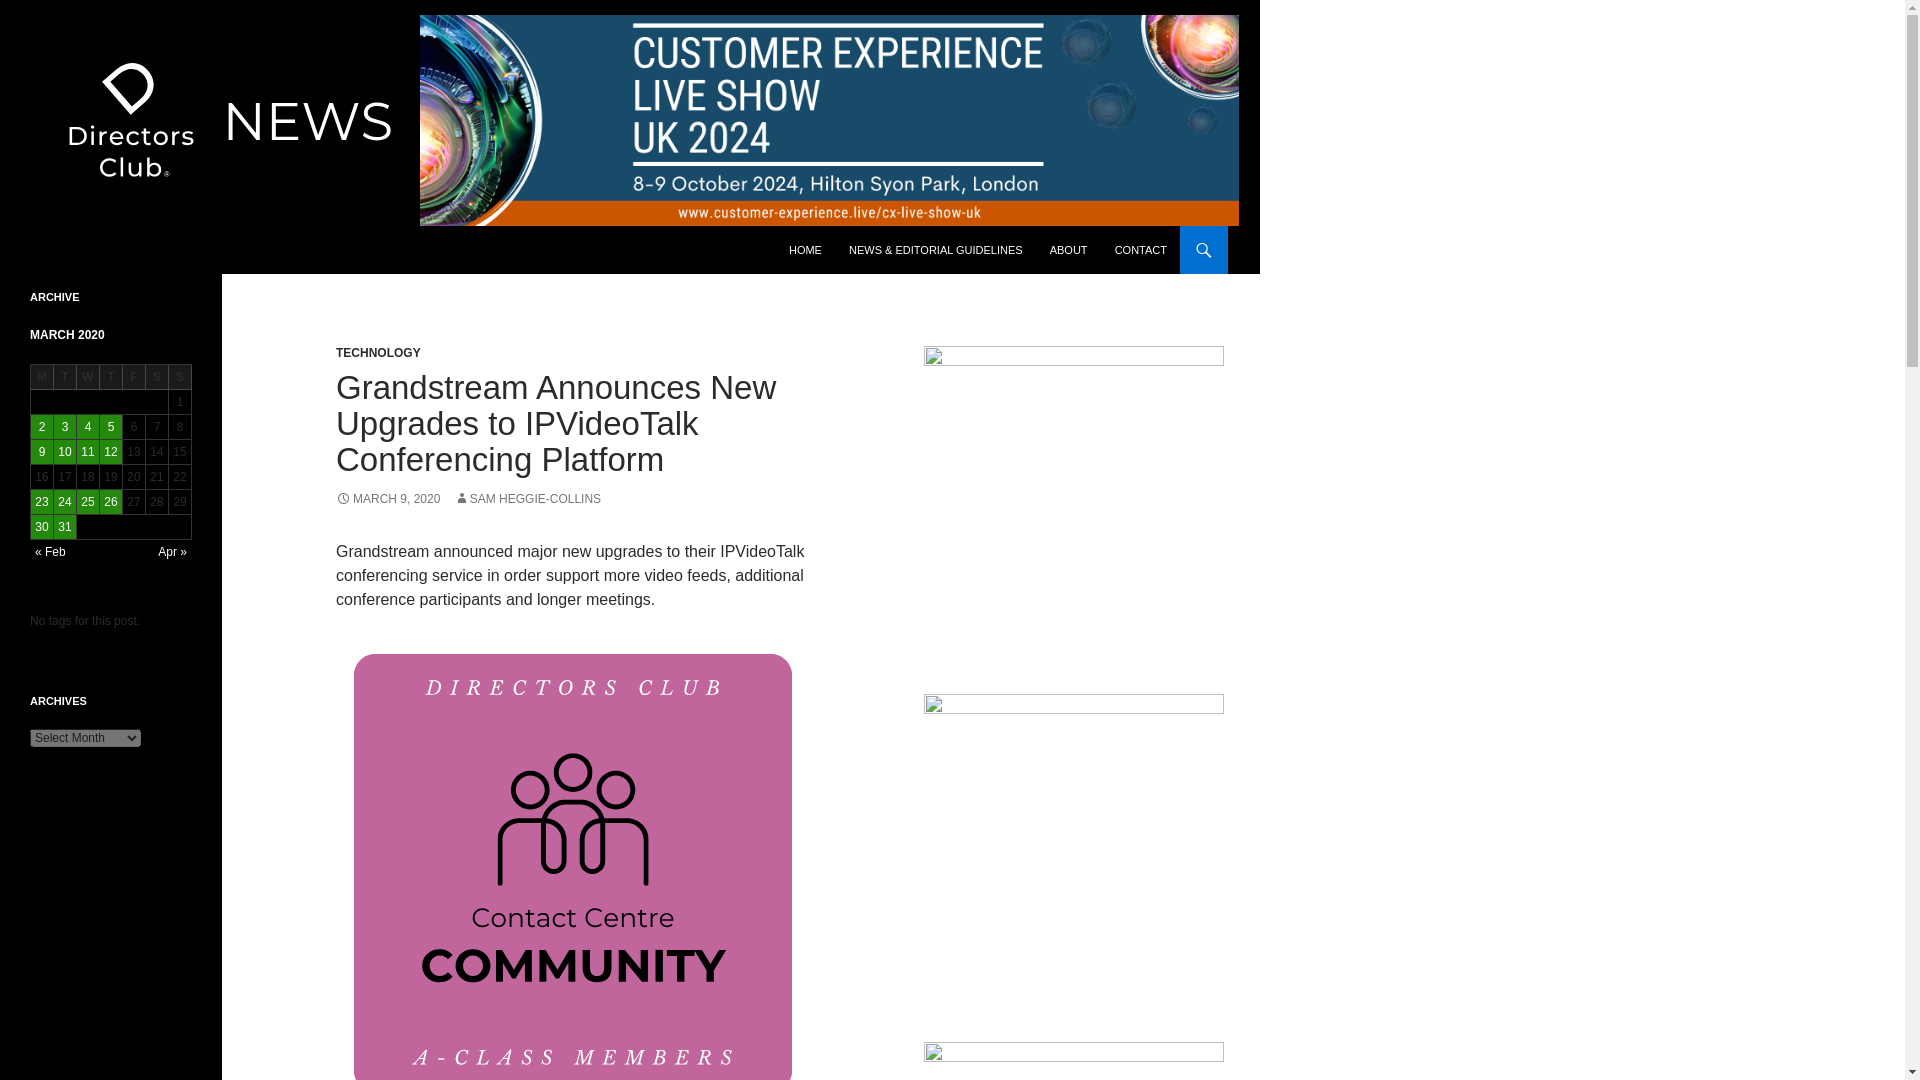 The image size is (1920, 1080). What do you see at coordinates (42, 526) in the screenshot?
I see `30` at bounding box center [42, 526].